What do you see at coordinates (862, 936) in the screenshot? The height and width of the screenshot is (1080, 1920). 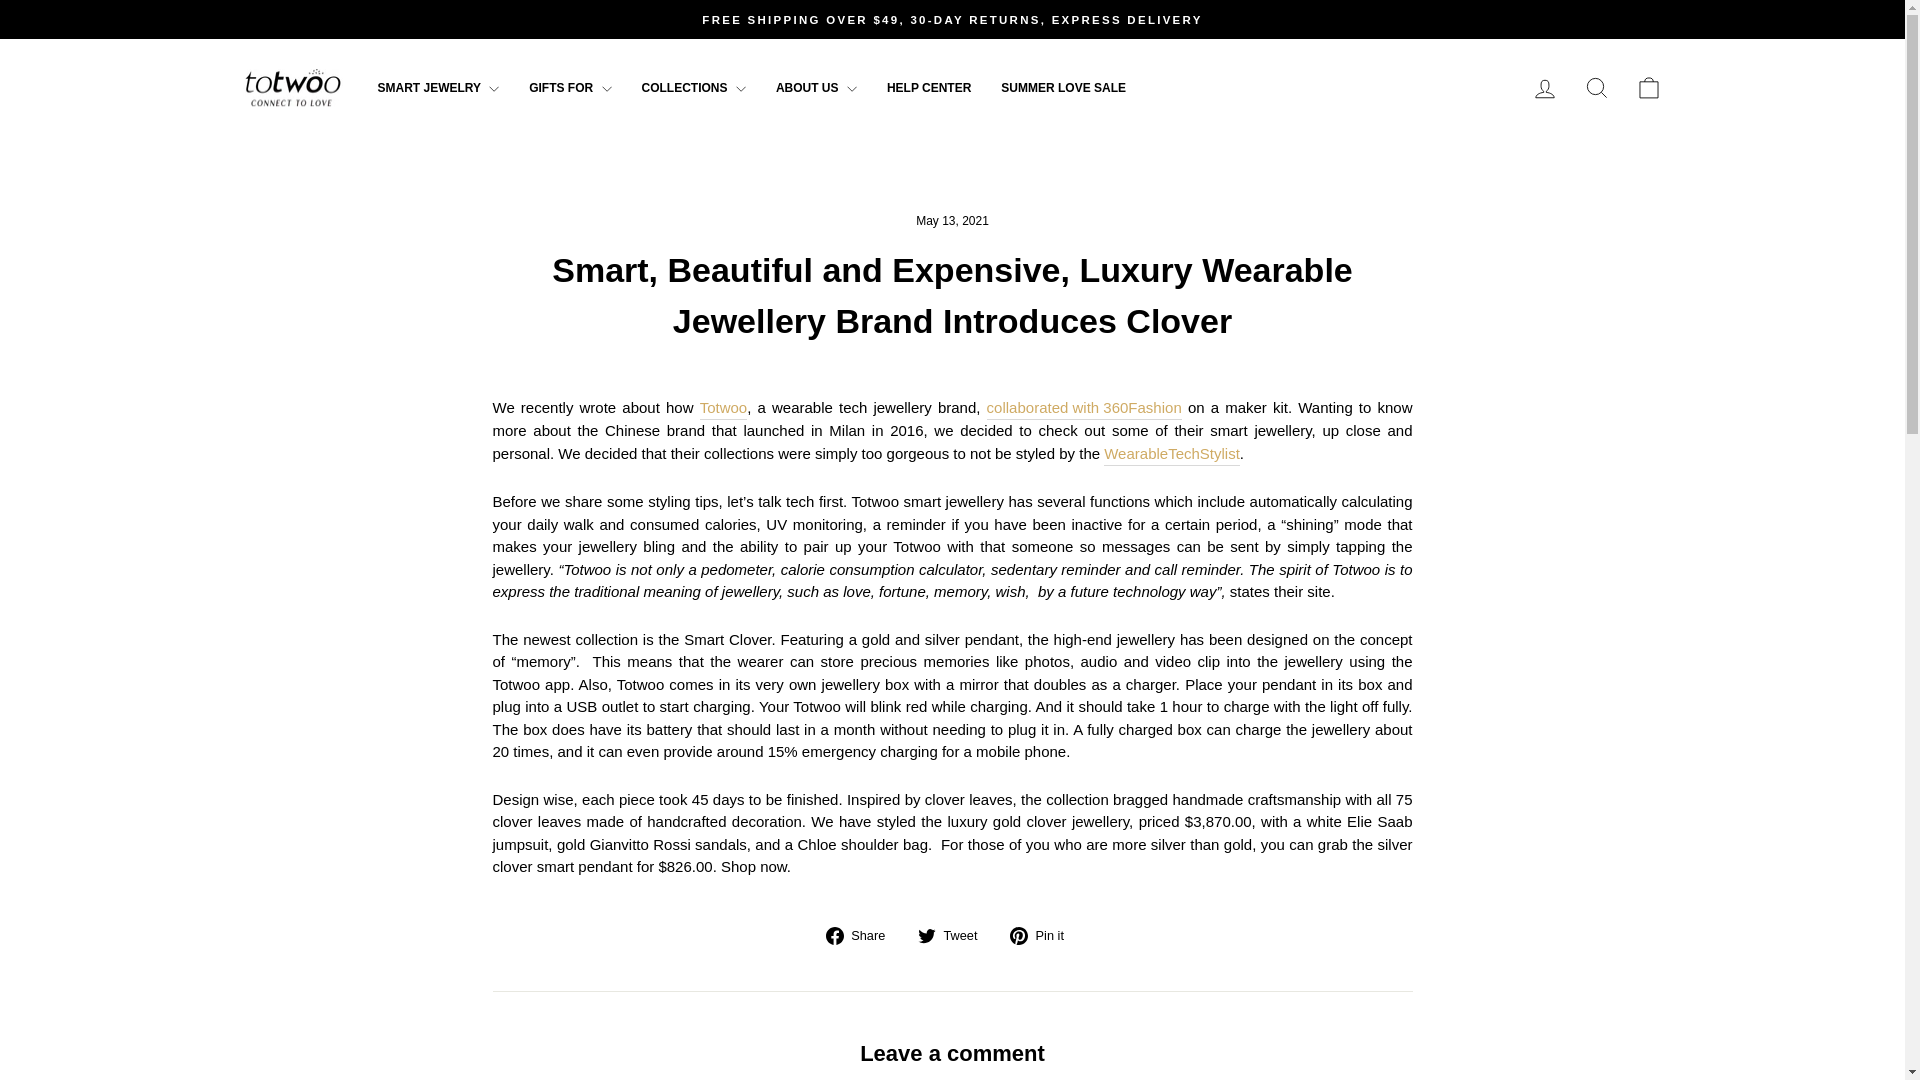 I see `Share on Facebook` at bounding box center [862, 936].